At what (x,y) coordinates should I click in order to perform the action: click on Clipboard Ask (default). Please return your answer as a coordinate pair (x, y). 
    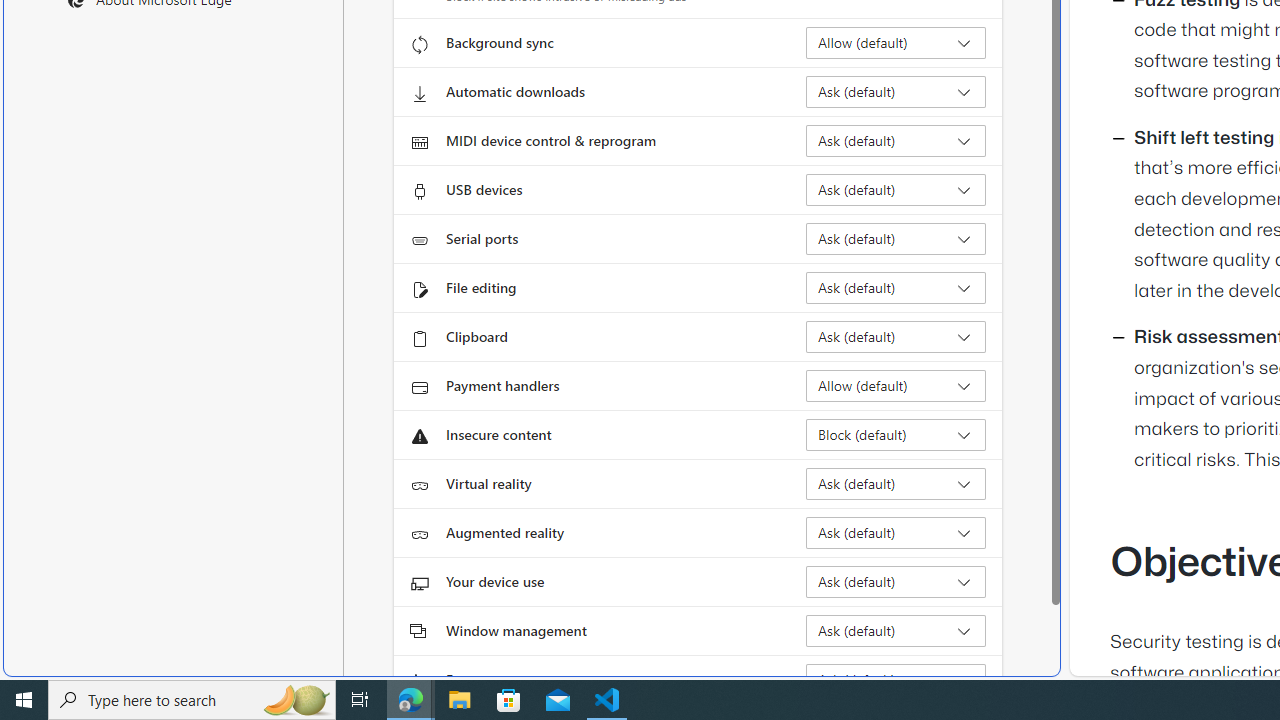
    Looking at the image, I should click on (896, 336).